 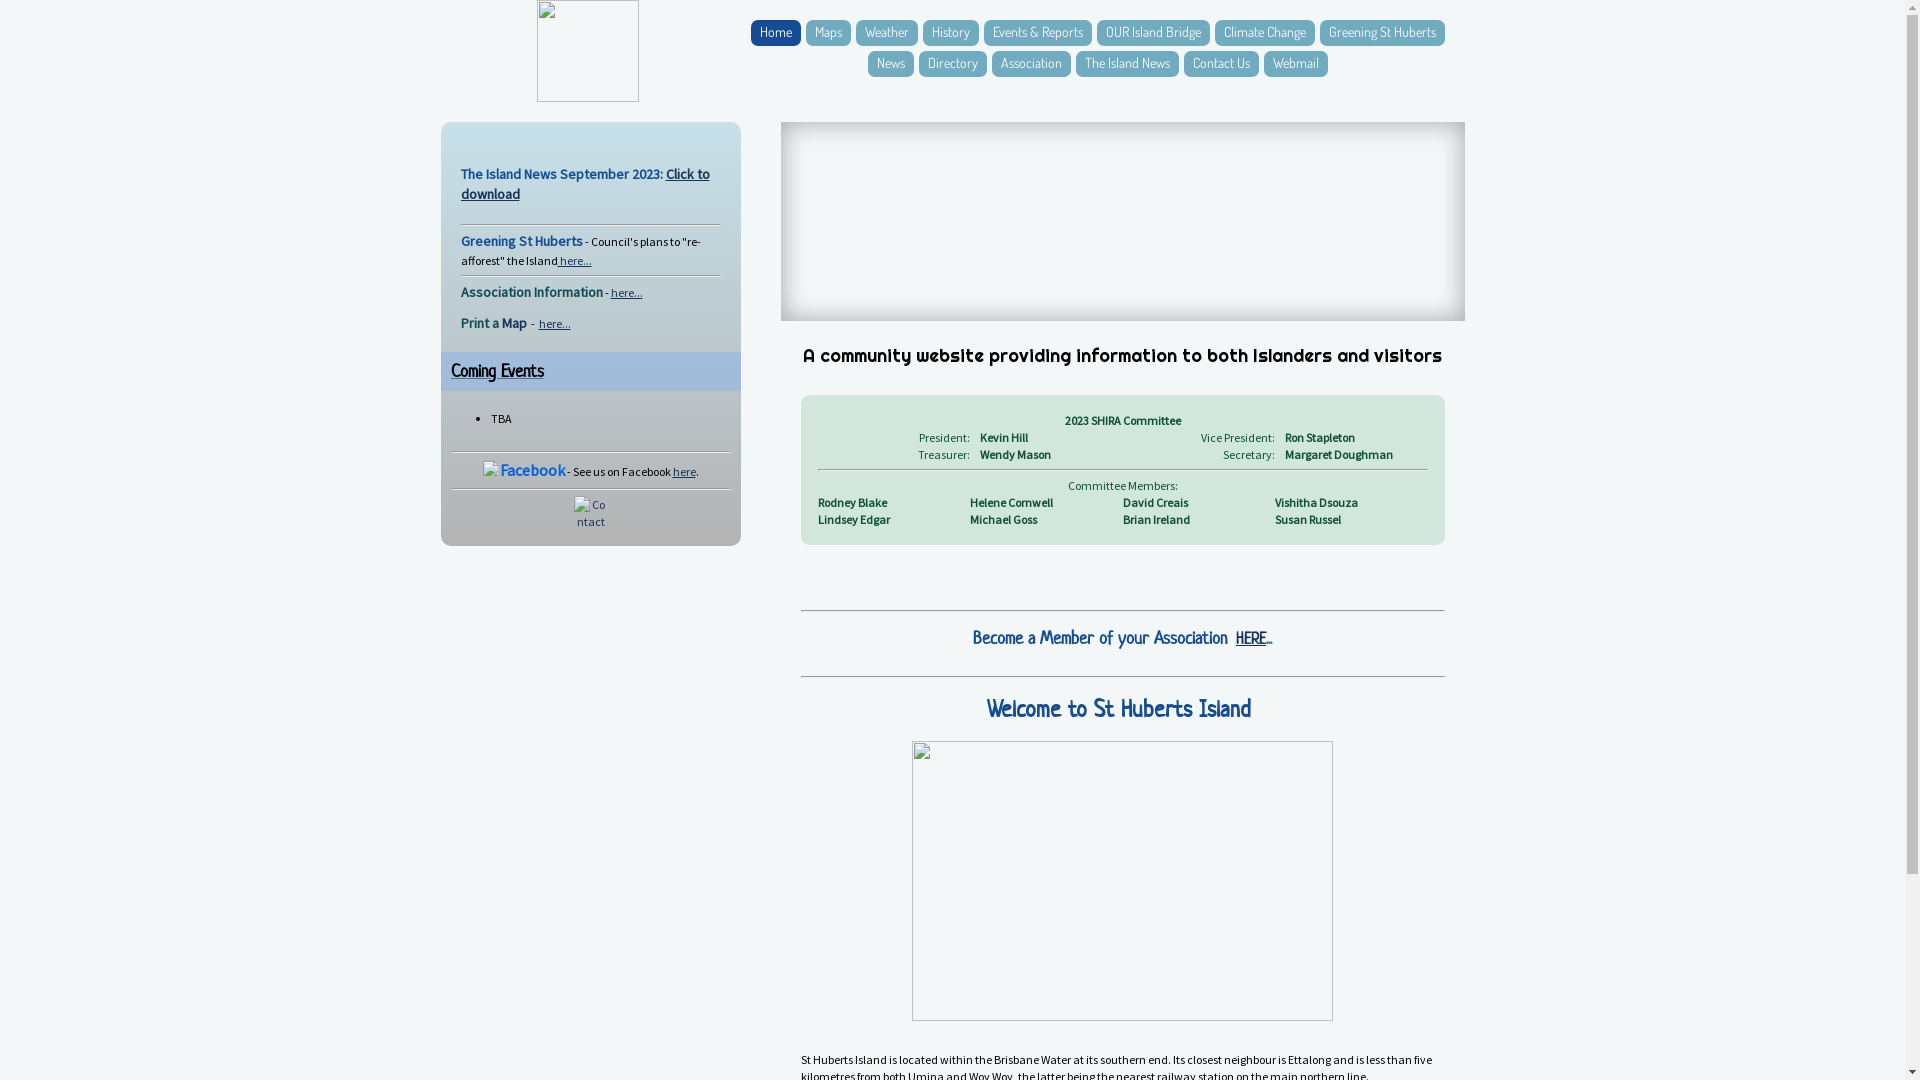 What do you see at coordinates (575, 260) in the screenshot?
I see ` here...` at bounding box center [575, 260].